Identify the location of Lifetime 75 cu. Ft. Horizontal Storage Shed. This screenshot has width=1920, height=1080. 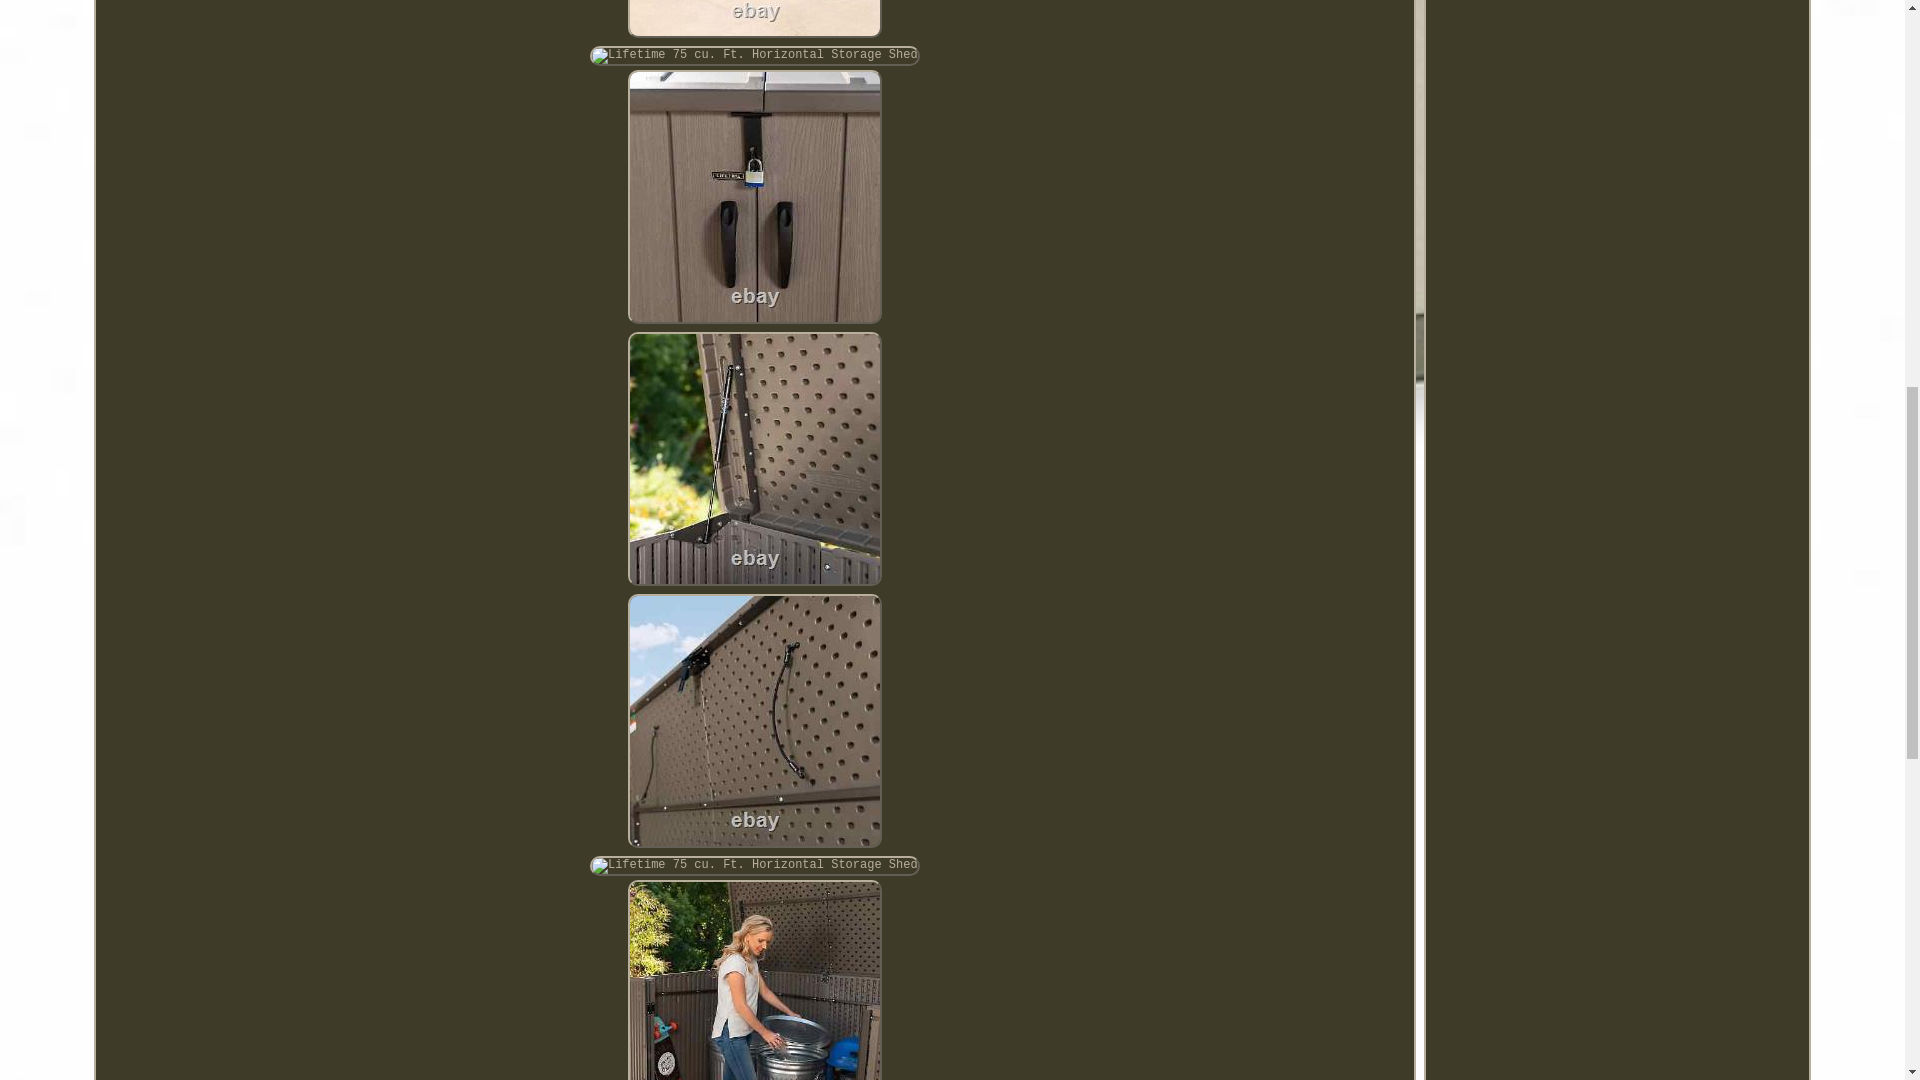
(754, 56).